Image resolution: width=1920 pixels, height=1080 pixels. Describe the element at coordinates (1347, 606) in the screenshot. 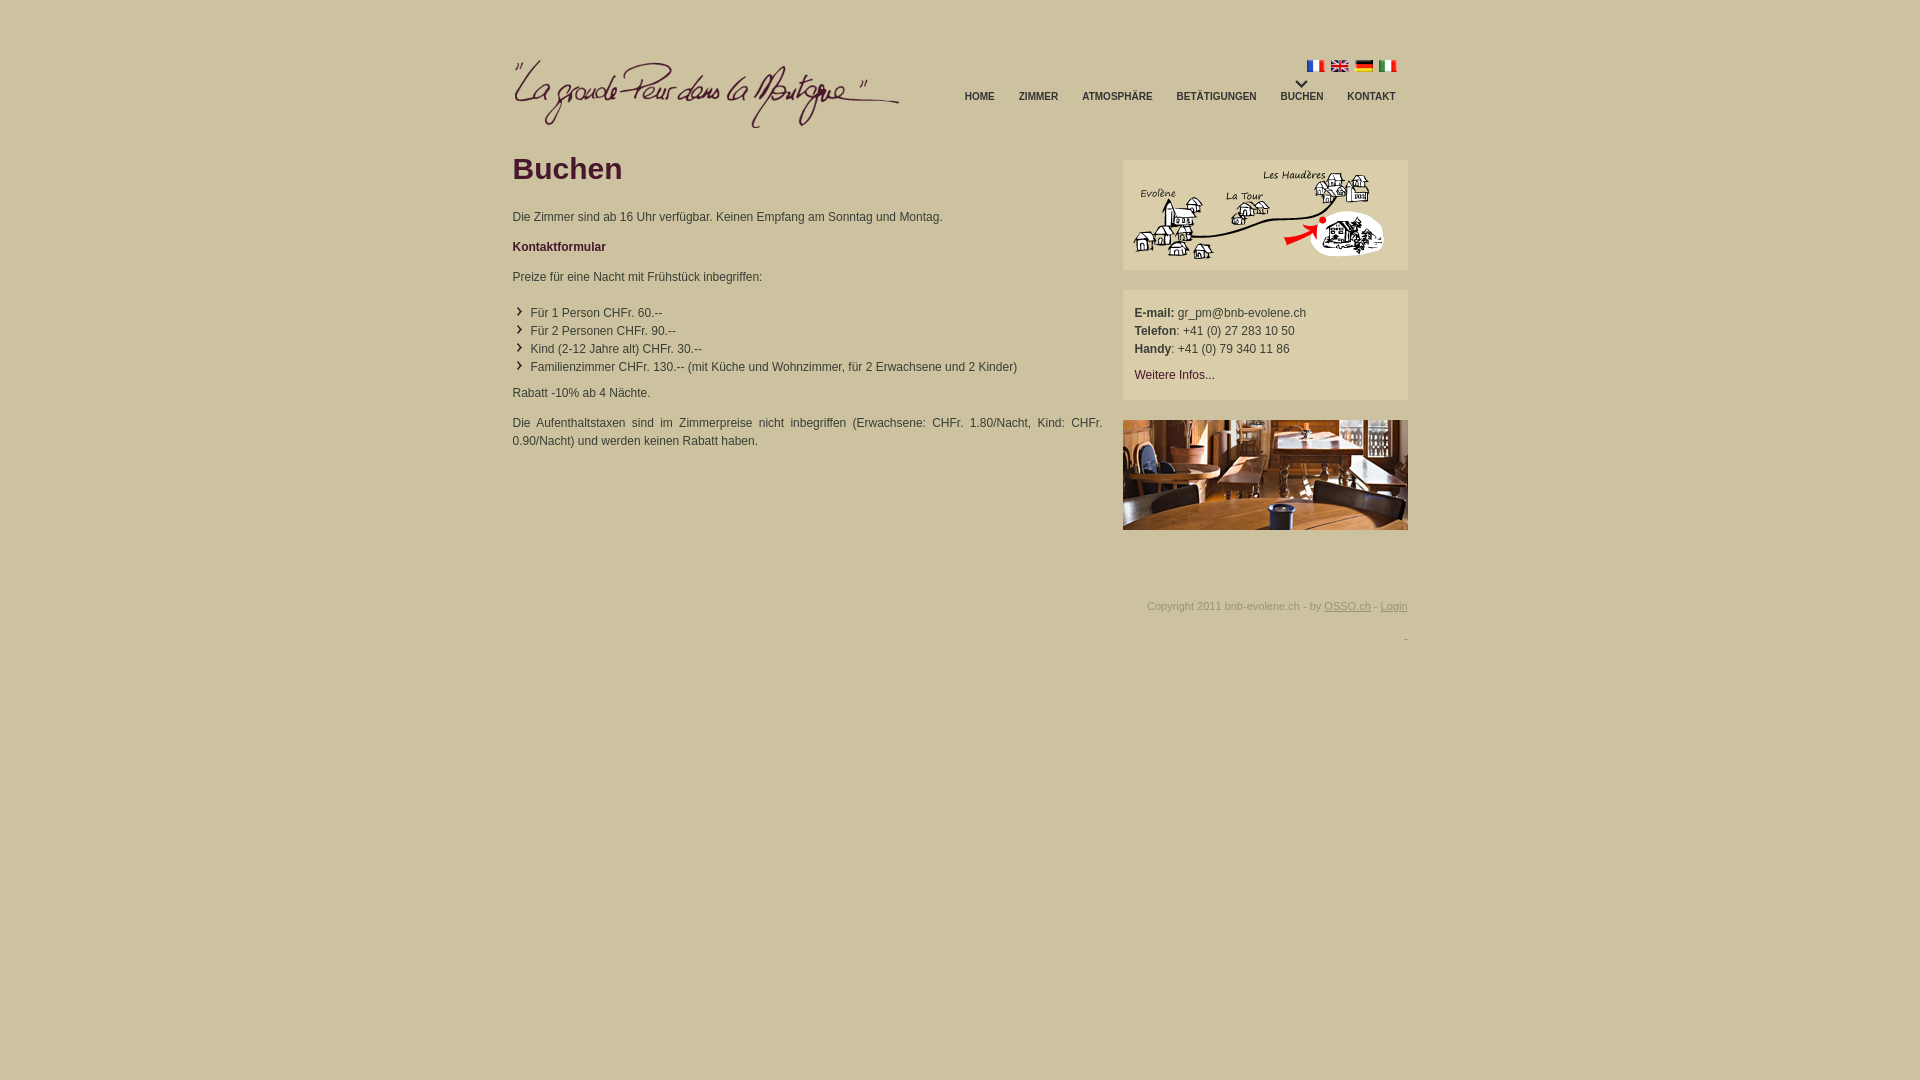

I see `OSSO.ch` at that location.